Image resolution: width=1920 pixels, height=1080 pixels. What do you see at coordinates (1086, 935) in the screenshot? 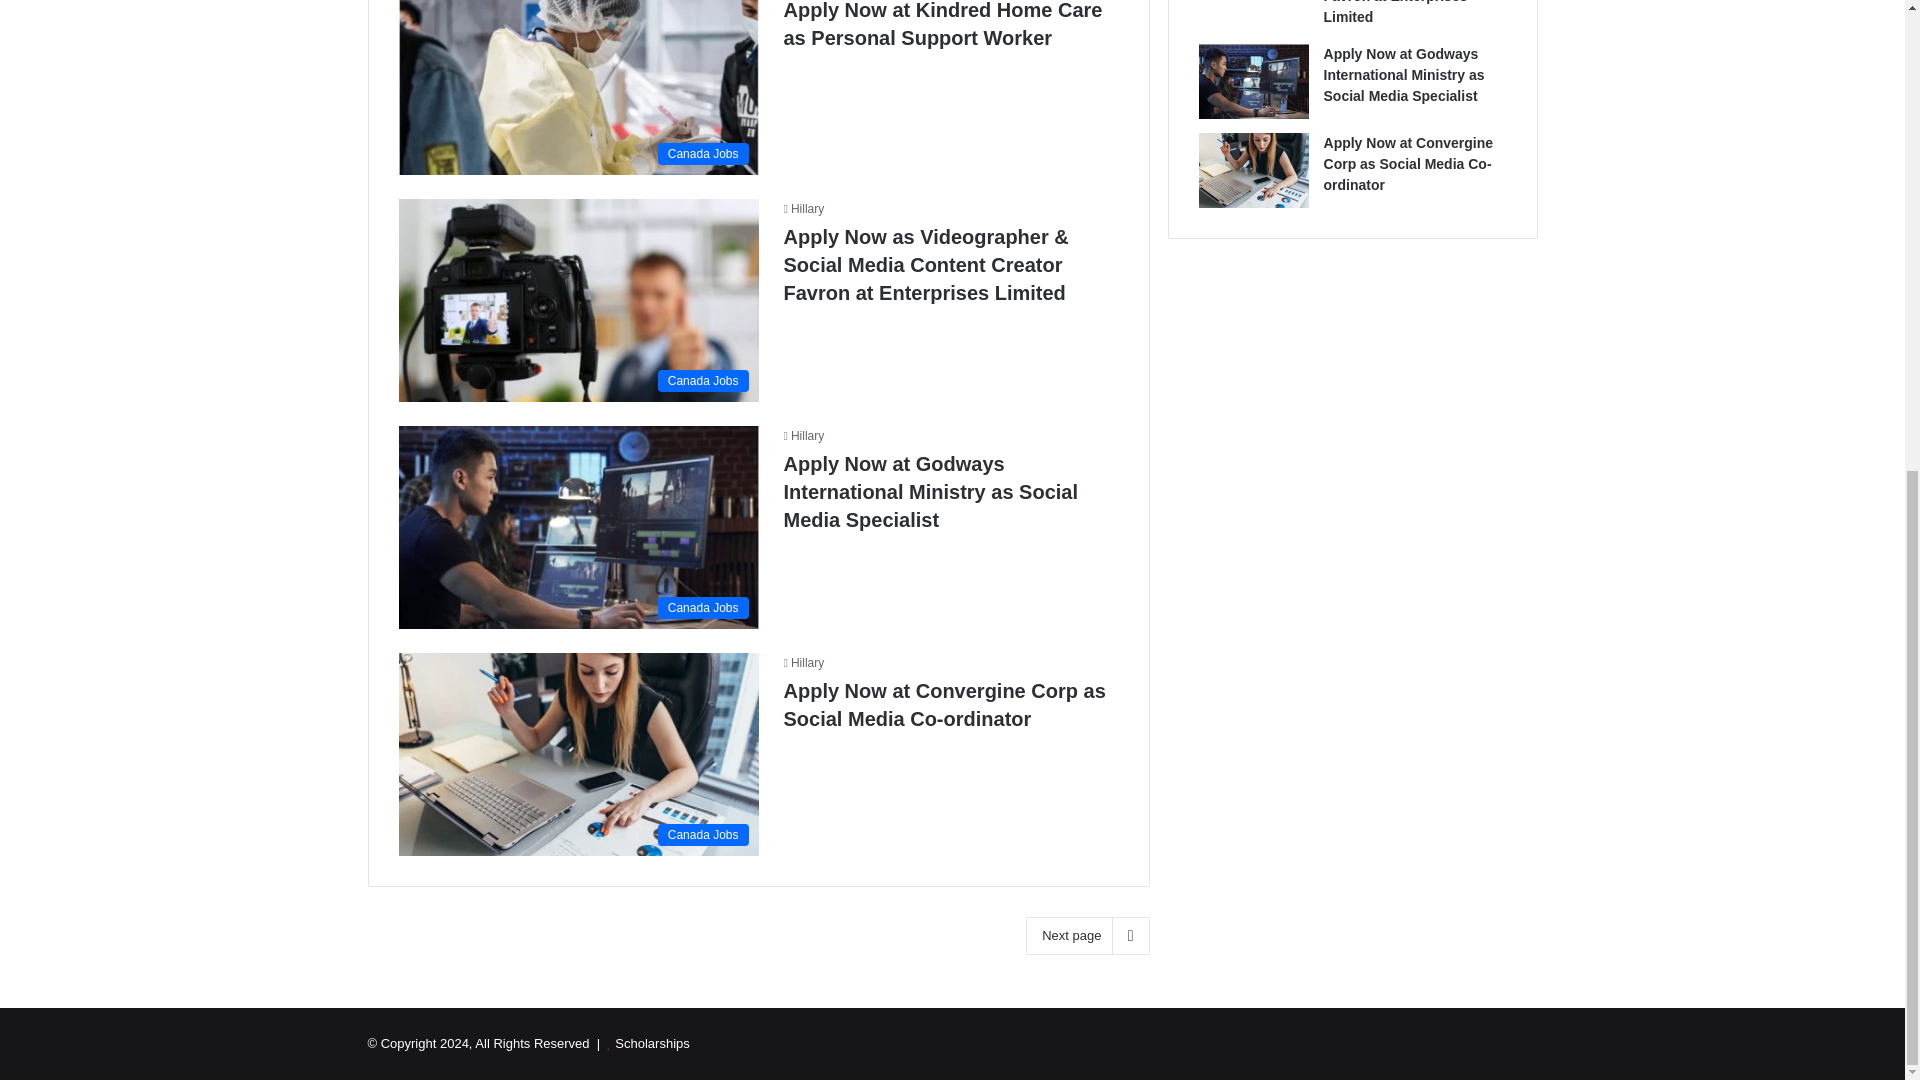
I see `Next page` at bounding box center [1086, 935].